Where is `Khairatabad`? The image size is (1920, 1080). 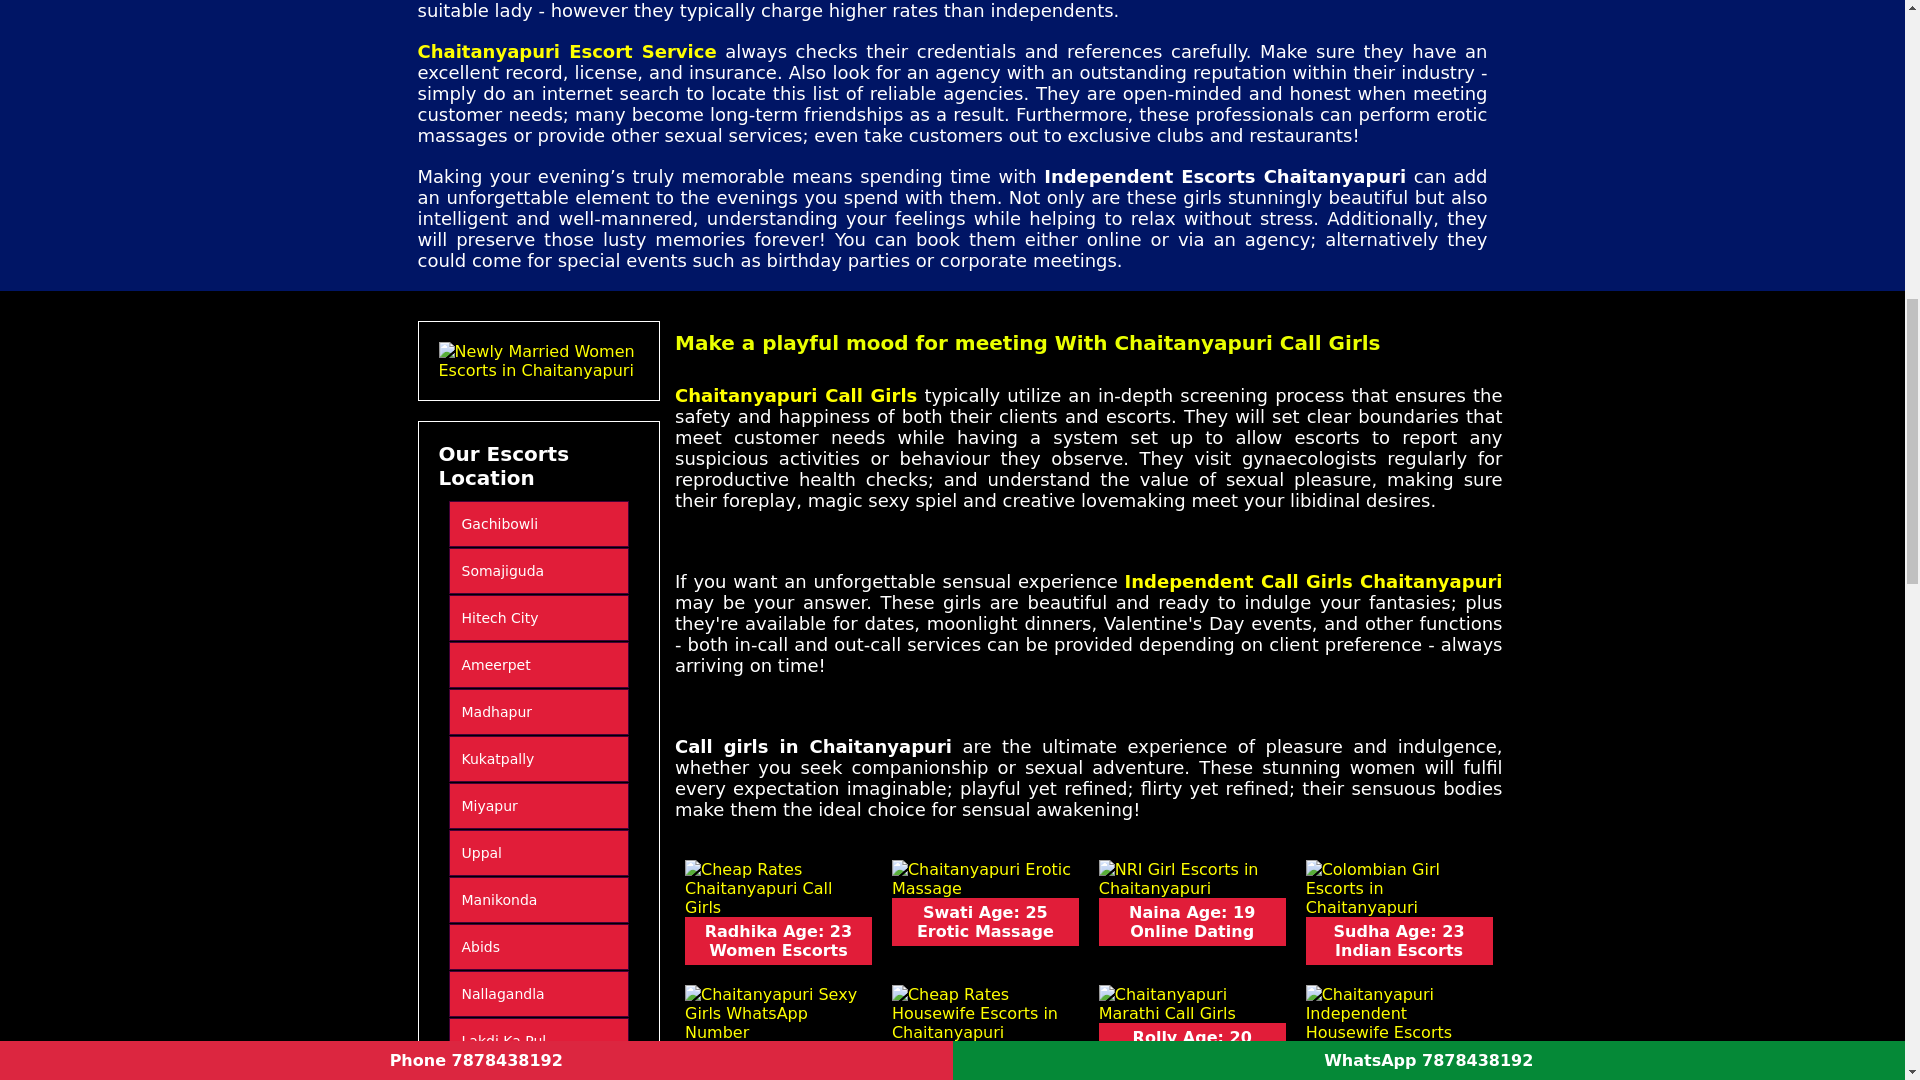 Khairatabad is located at coordinates (538, 1074).